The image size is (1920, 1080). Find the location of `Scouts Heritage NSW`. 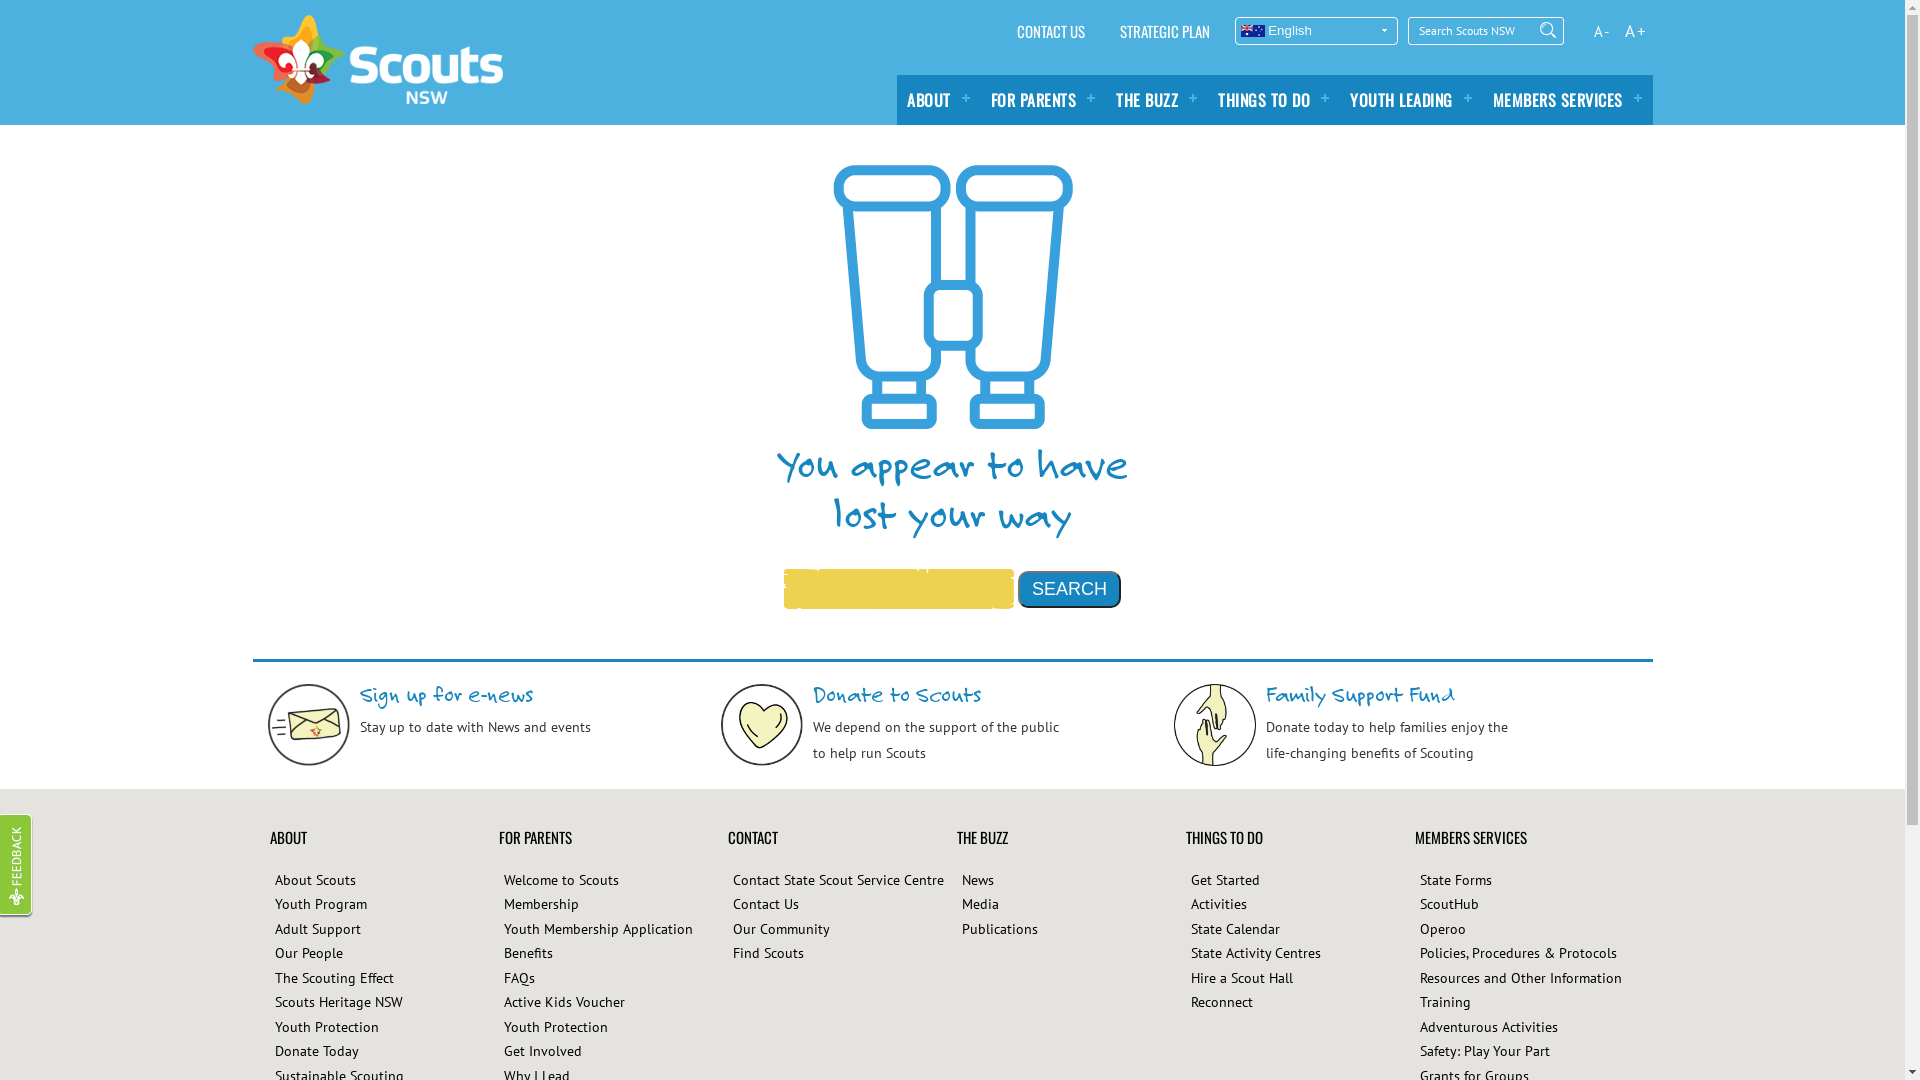

Scouts Heritage NSW is located at coordinates (338, 1002).